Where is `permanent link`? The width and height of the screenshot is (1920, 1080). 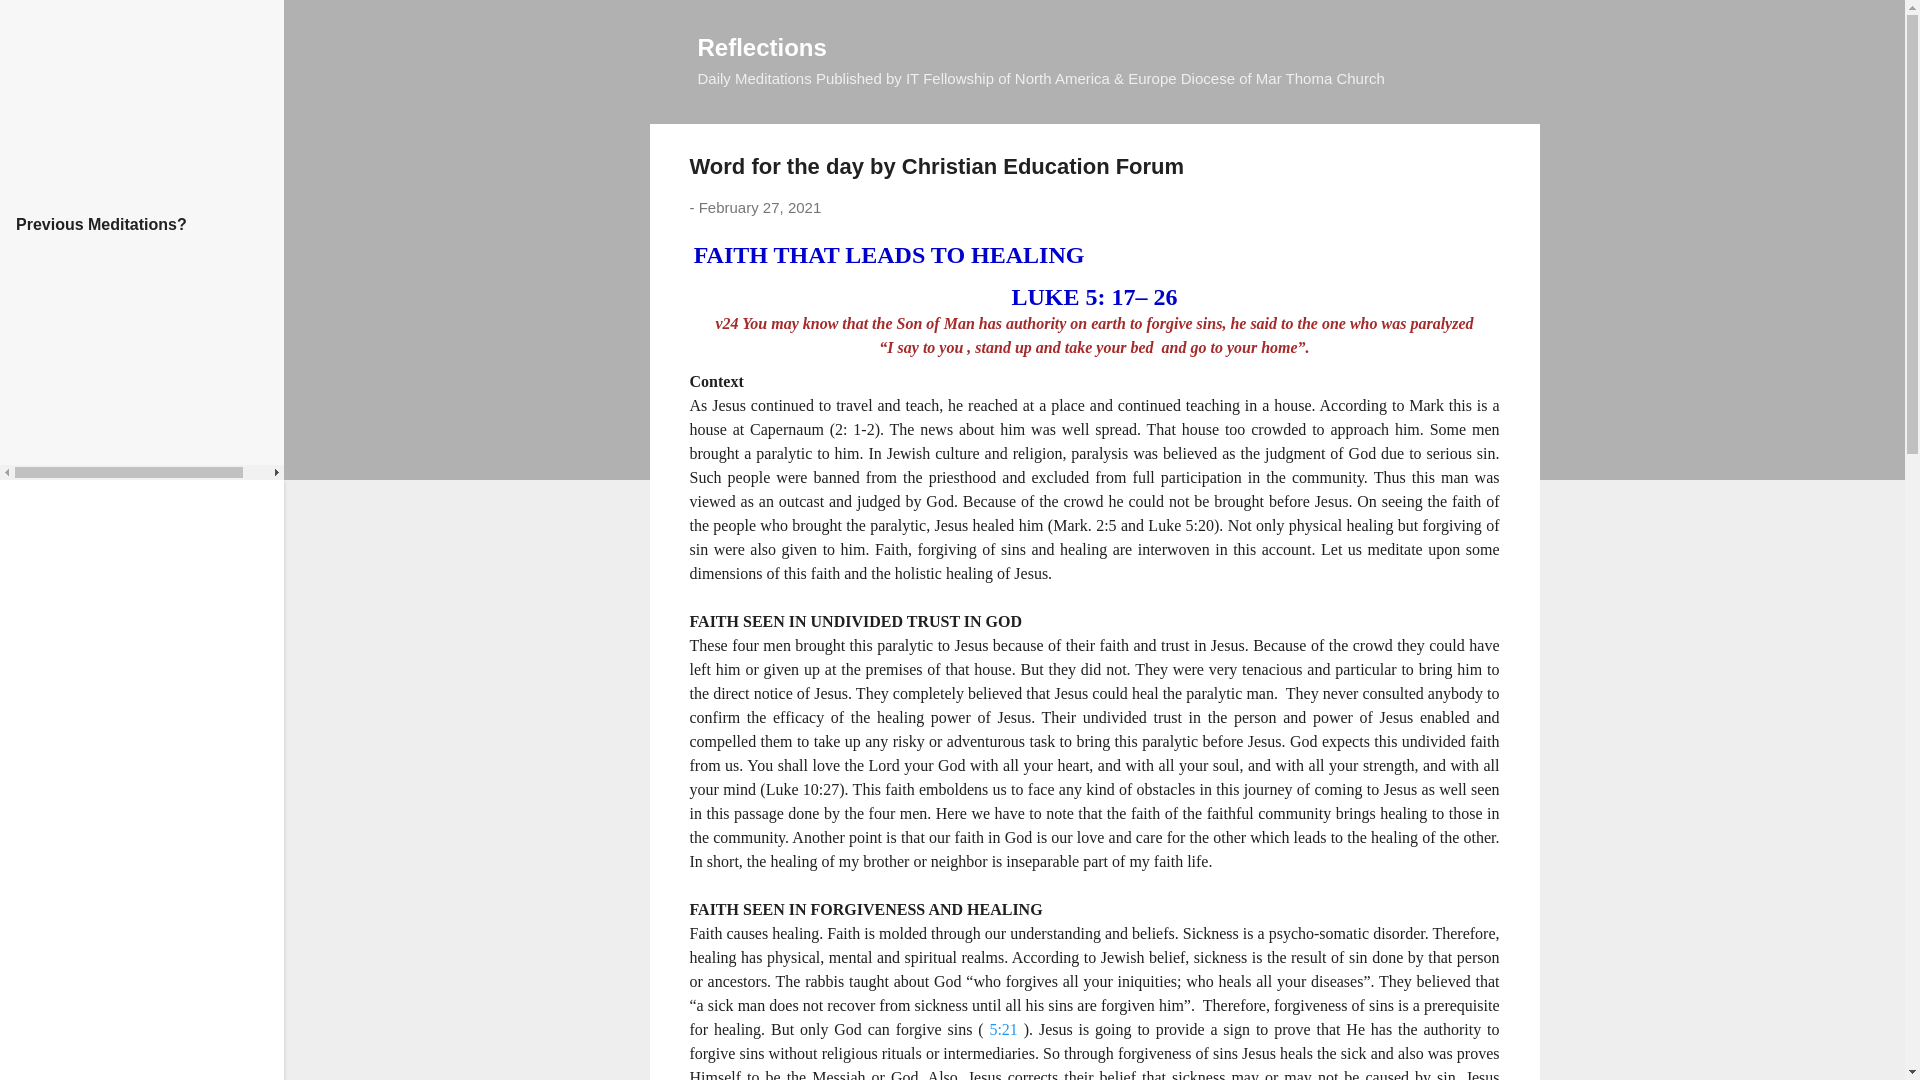
permanent link is located at coordinates (760, 207).